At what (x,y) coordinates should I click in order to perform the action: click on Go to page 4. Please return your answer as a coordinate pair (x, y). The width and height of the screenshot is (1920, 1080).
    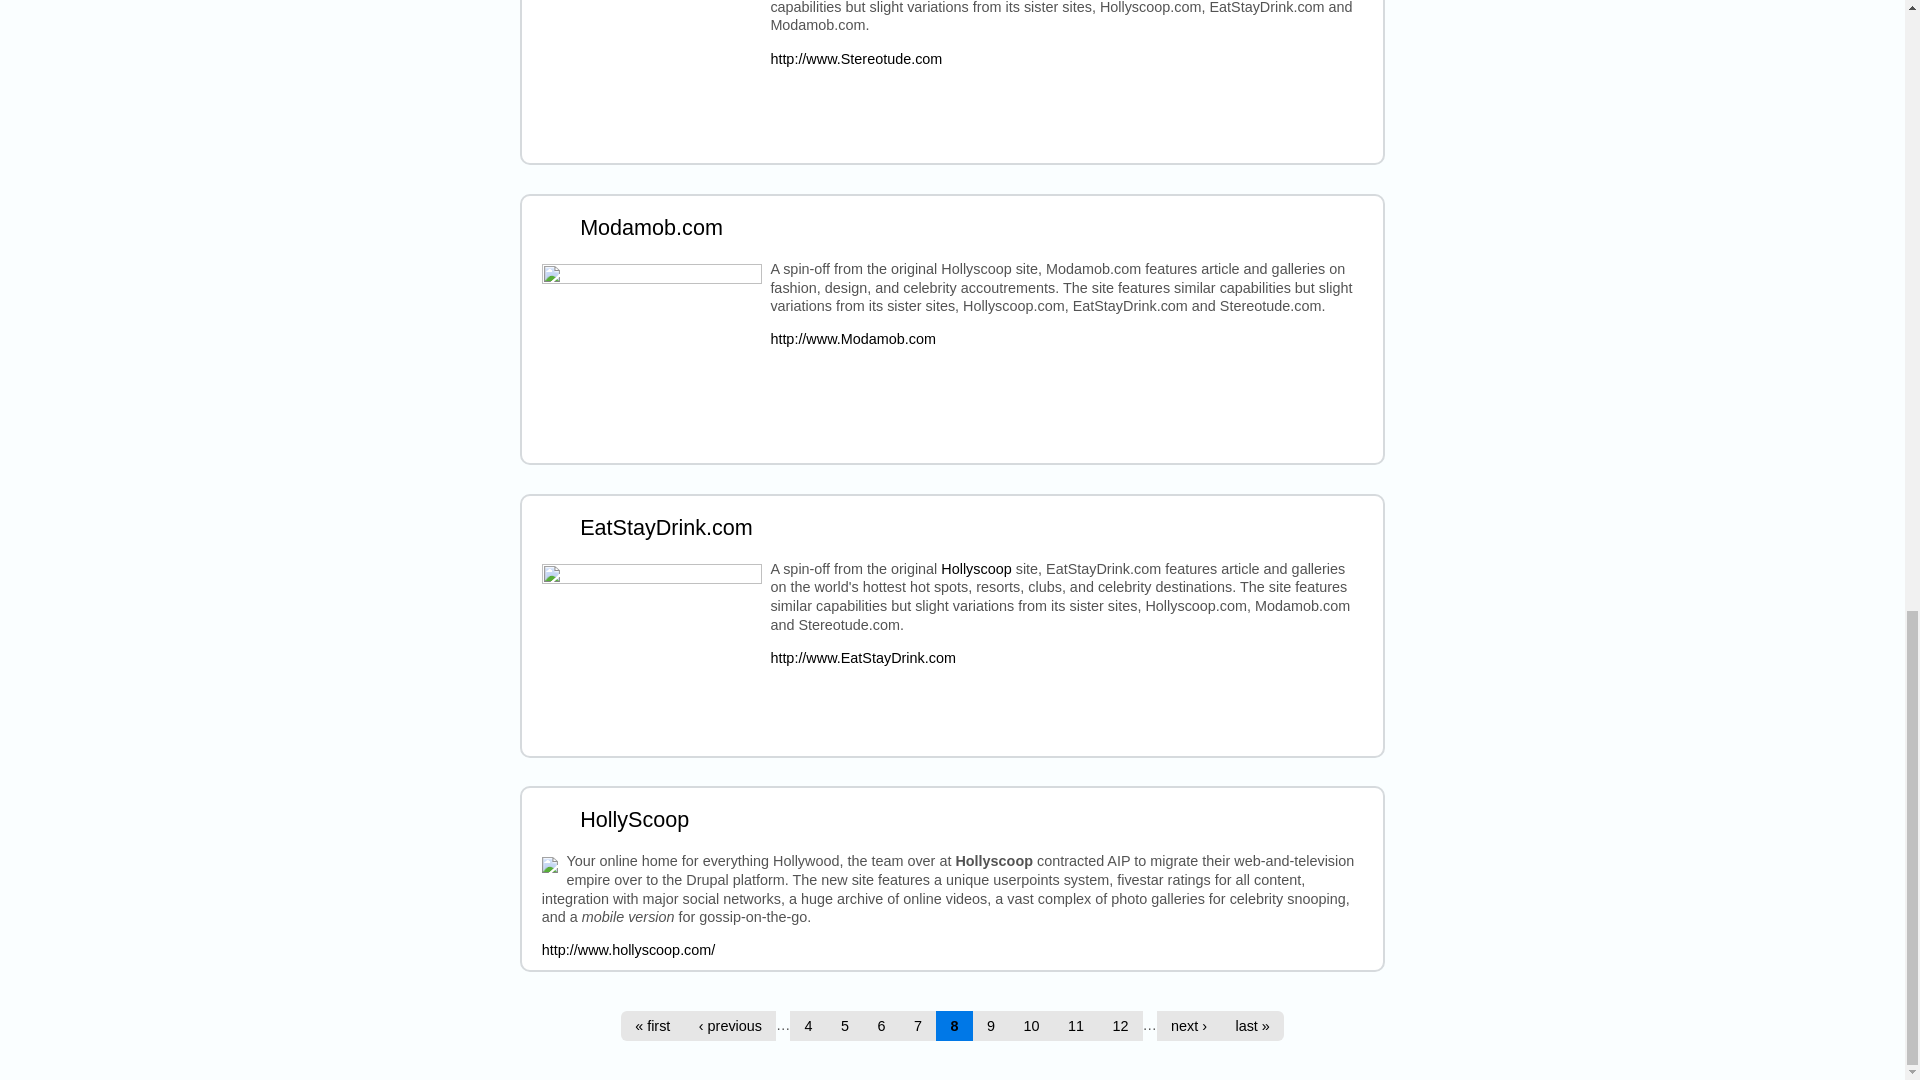
    Looking at the image, I should click on (808, 1026).